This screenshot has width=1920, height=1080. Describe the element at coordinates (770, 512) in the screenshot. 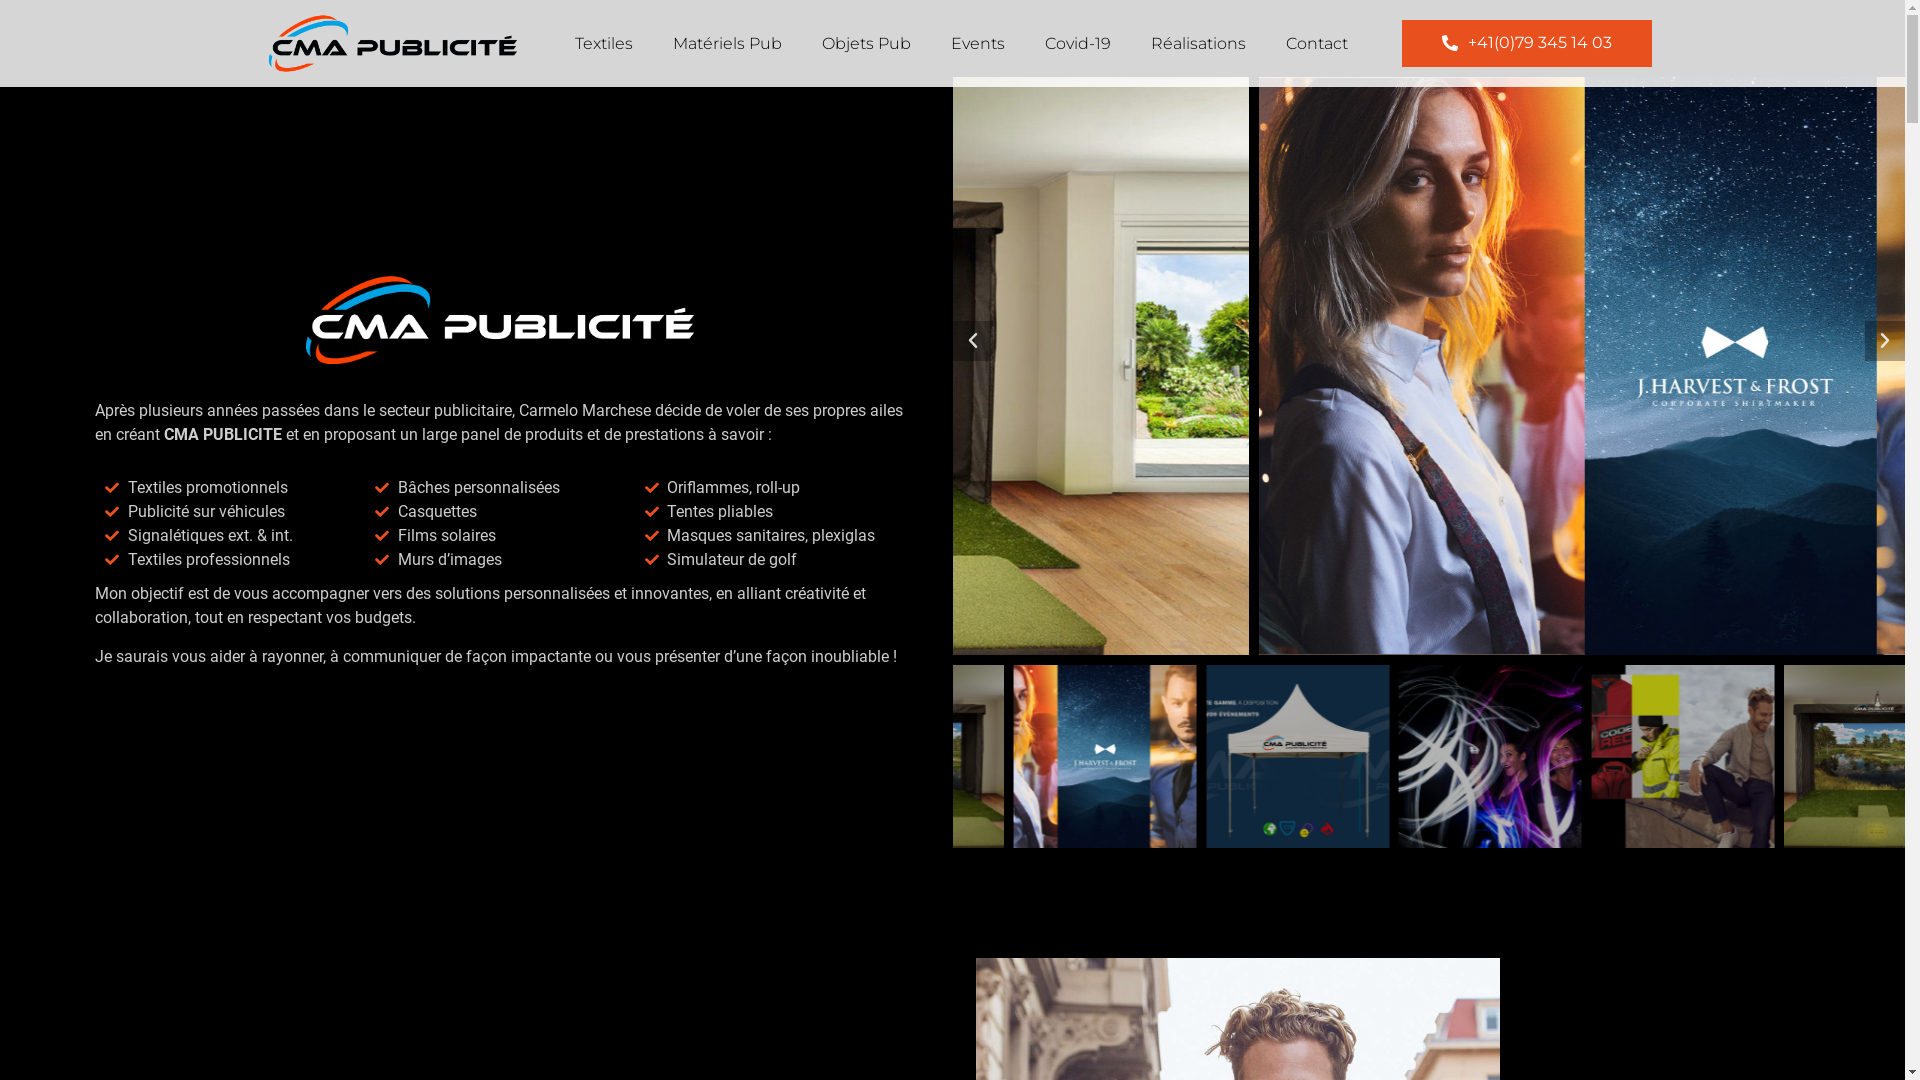

I see `Tentes pliables` at that location.